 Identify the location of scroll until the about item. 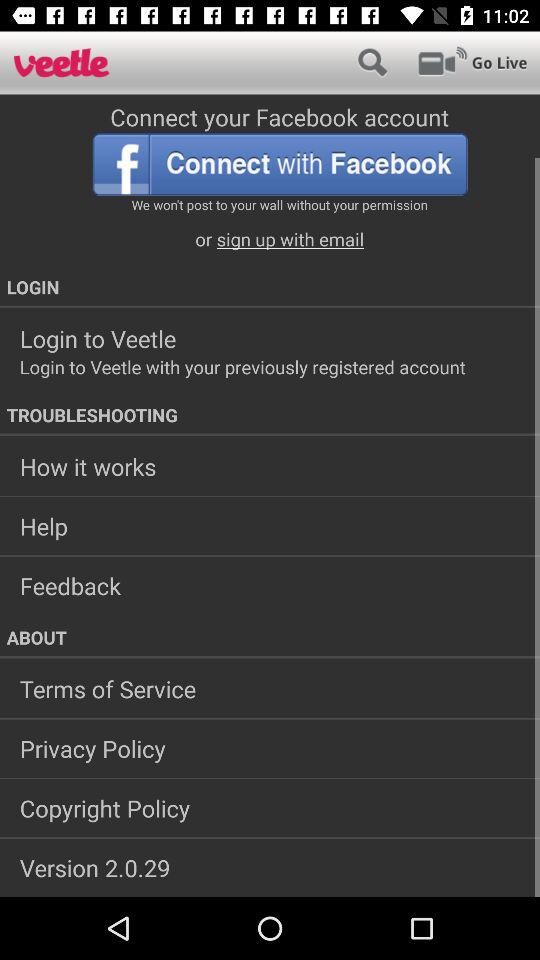
(270, 637).